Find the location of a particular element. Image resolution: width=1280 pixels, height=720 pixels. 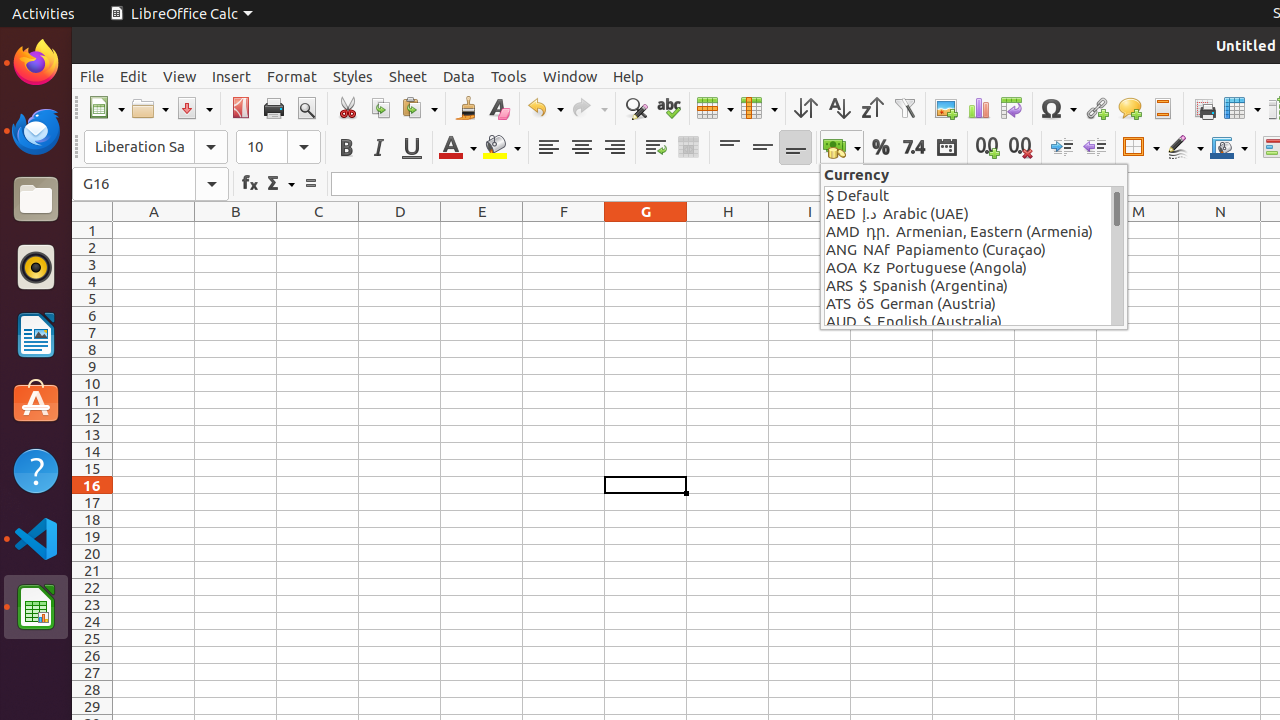

Print Area is located at coordinates (1204, 108).